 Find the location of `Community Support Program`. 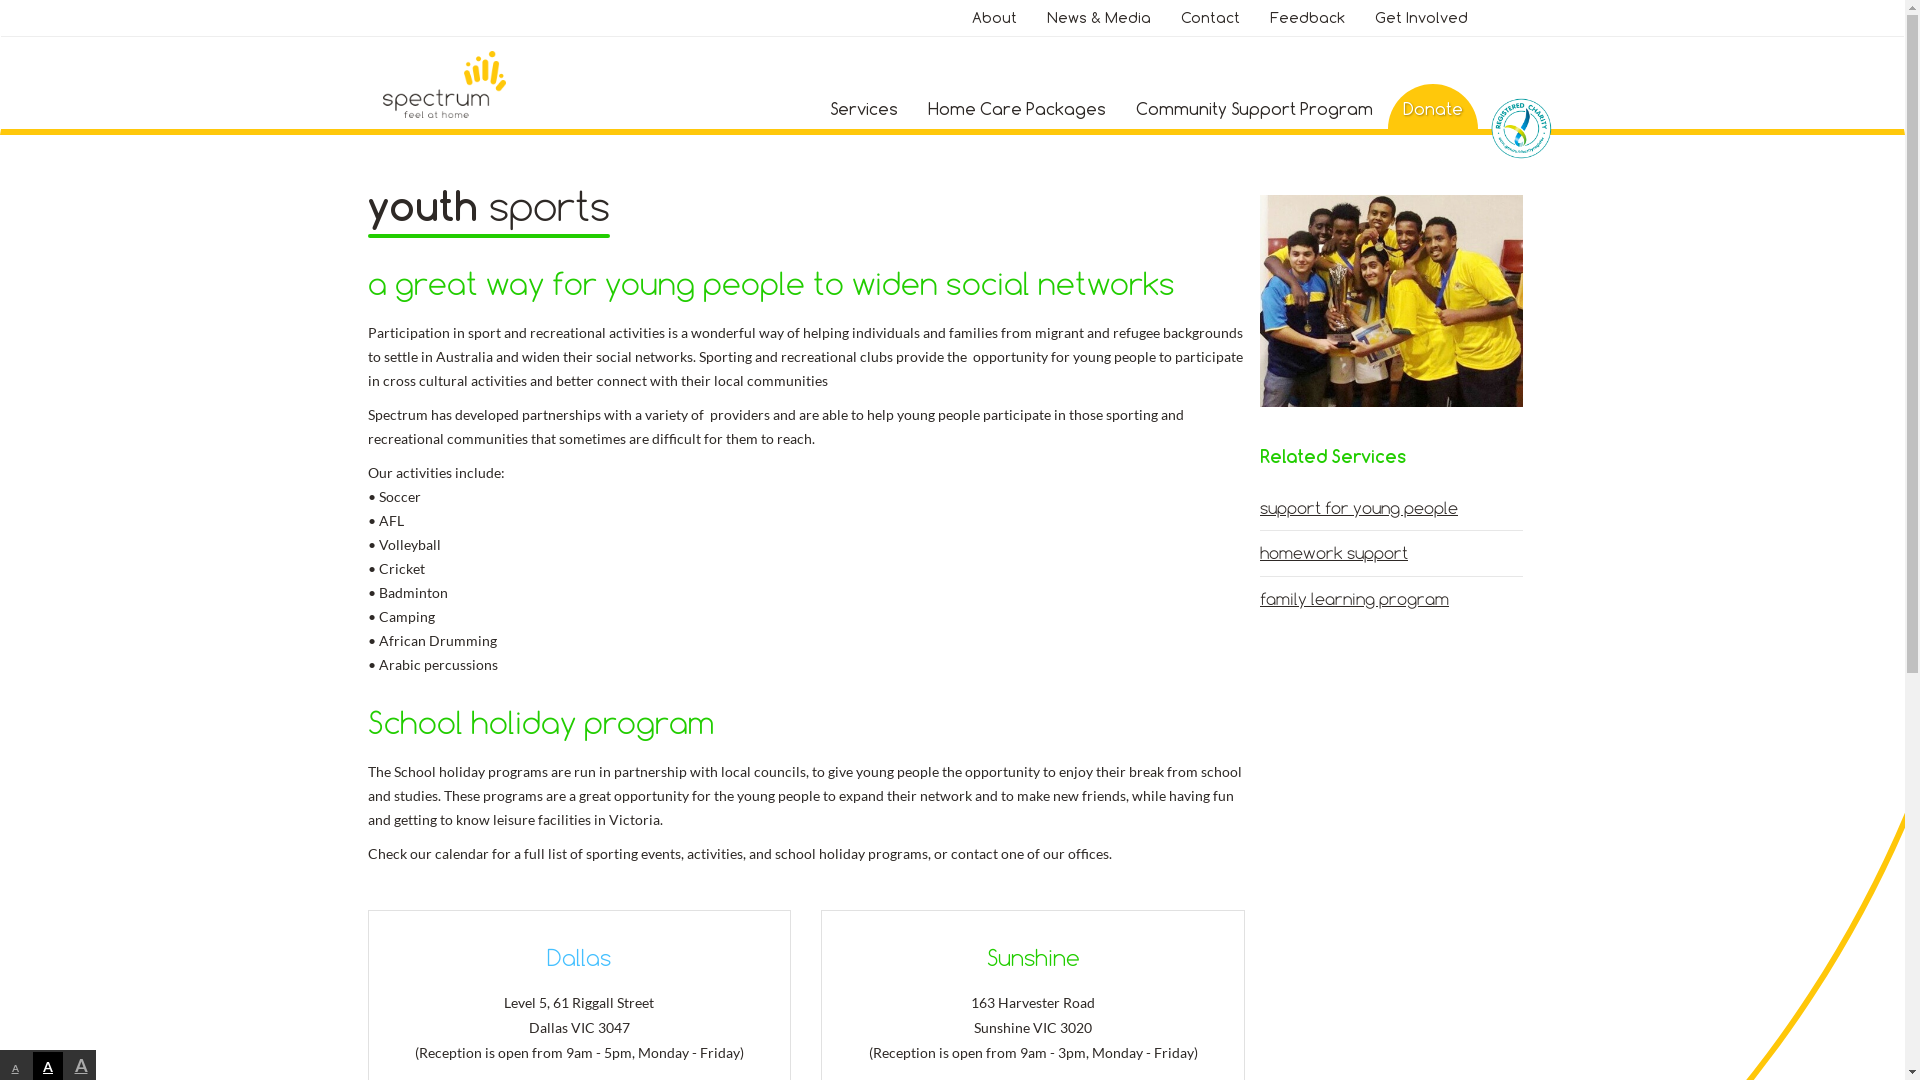

Community Support Program is located at coordinates (1254, 109).